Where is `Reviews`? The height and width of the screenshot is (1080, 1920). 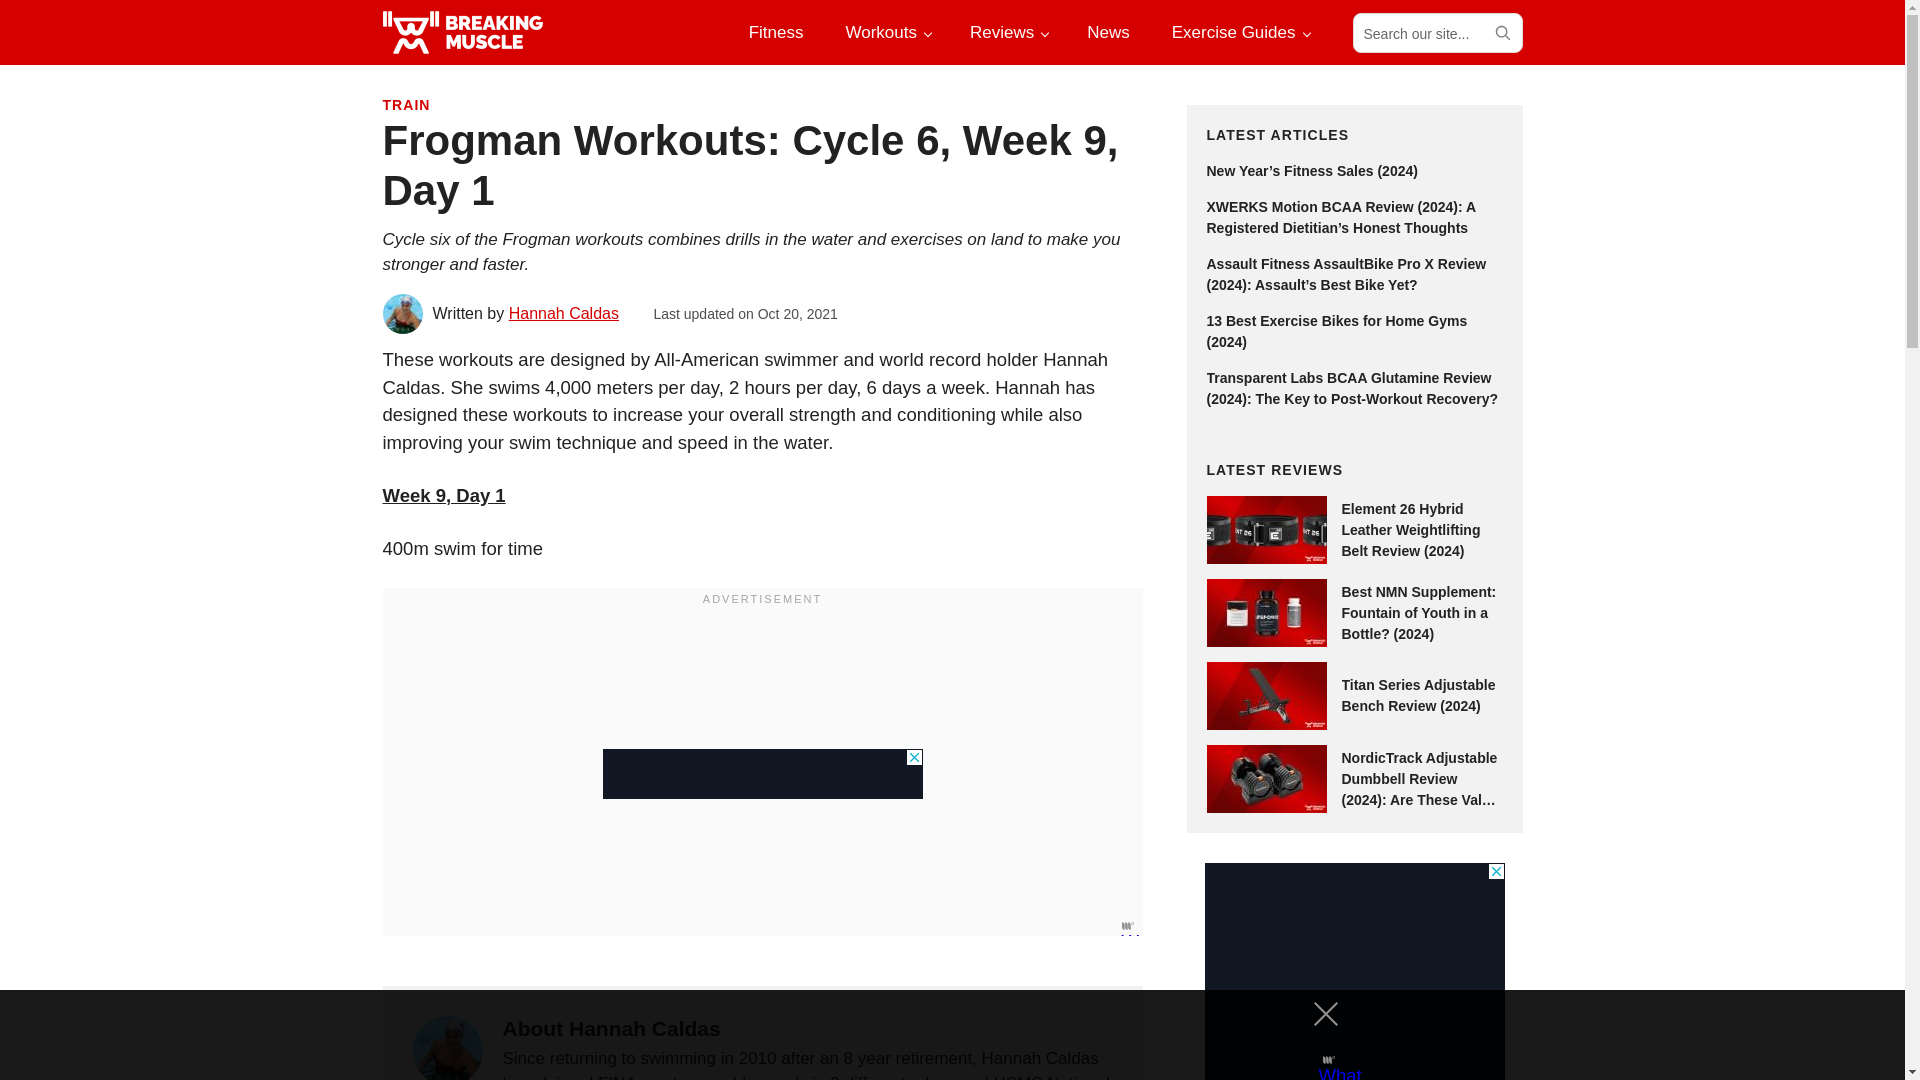
Reviews is located at coordinates (1008, 32).